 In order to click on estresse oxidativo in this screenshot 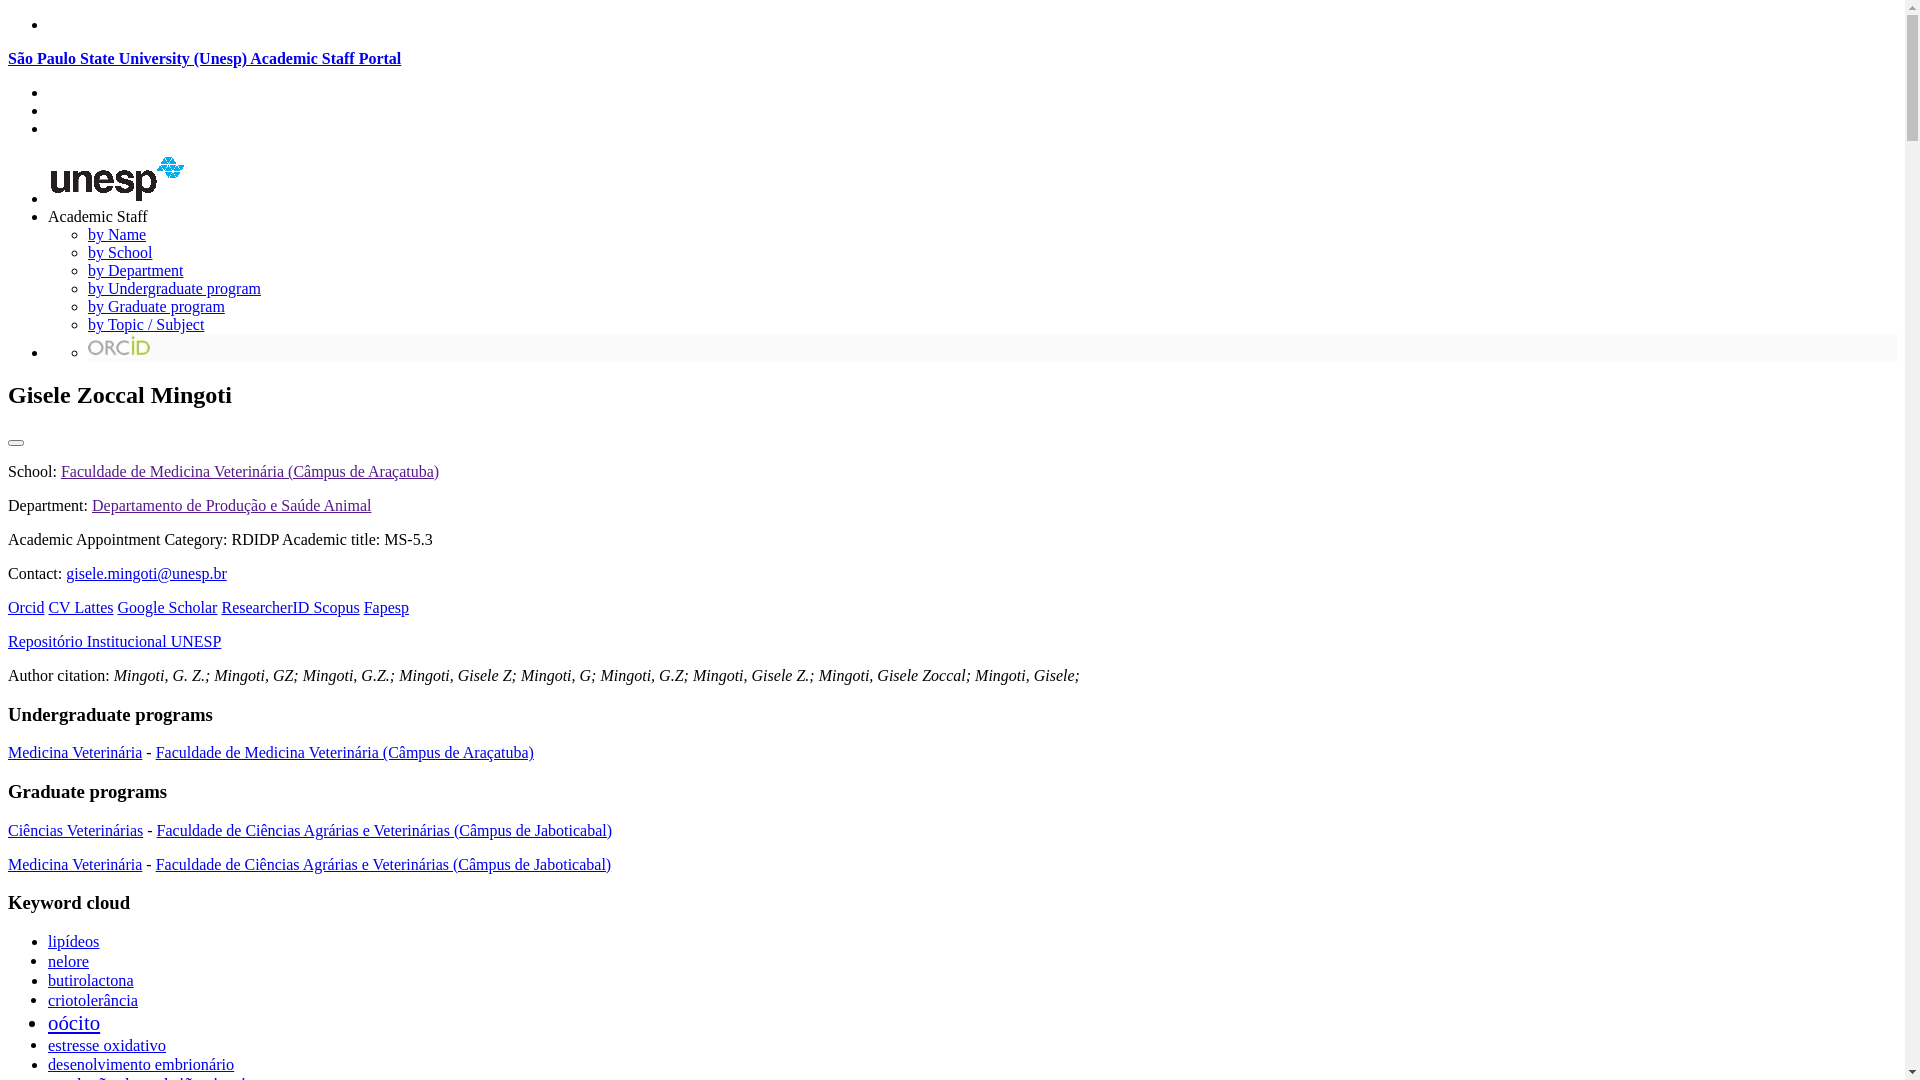, I will do `click(107, 1046)`.